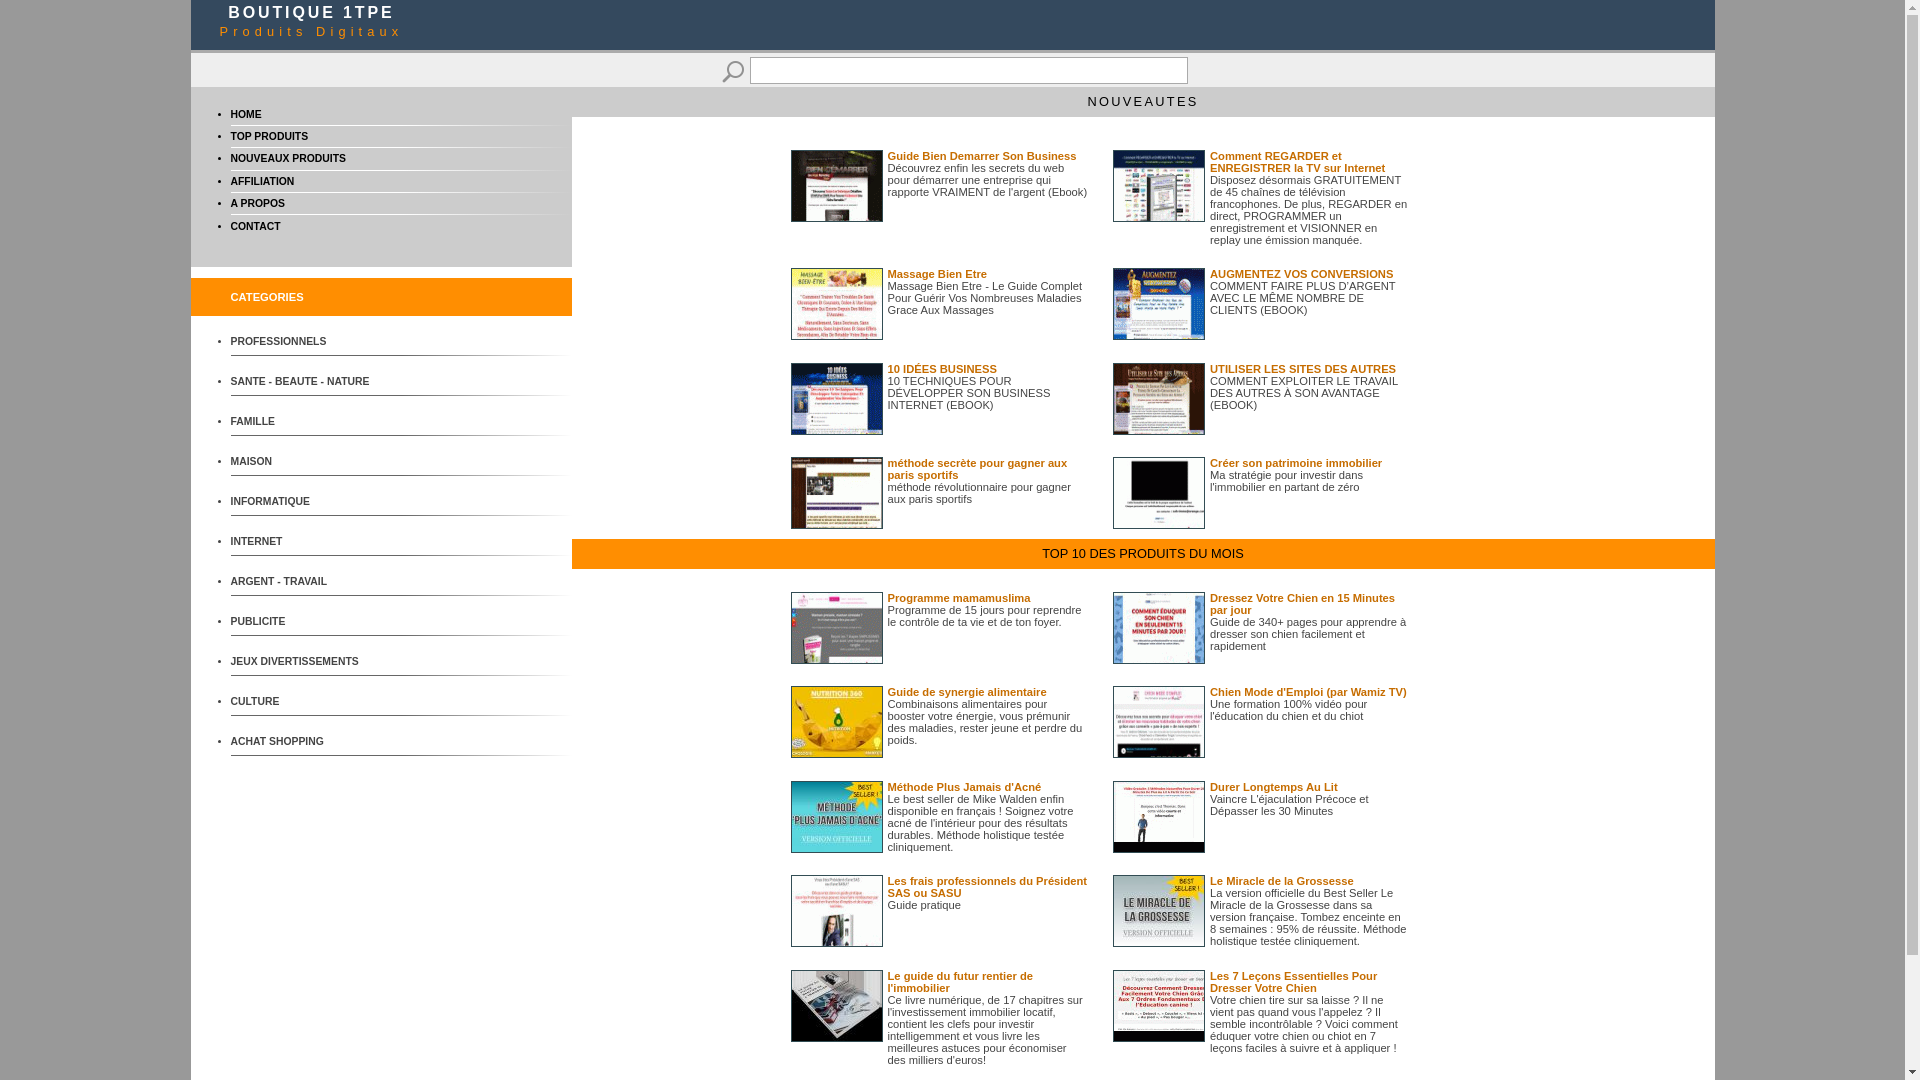 This screenshot has height=1080, width=1920. Describe the element at coordinates (269, 136) in the screenshot. I see `TOP PRODUITS` at that location.